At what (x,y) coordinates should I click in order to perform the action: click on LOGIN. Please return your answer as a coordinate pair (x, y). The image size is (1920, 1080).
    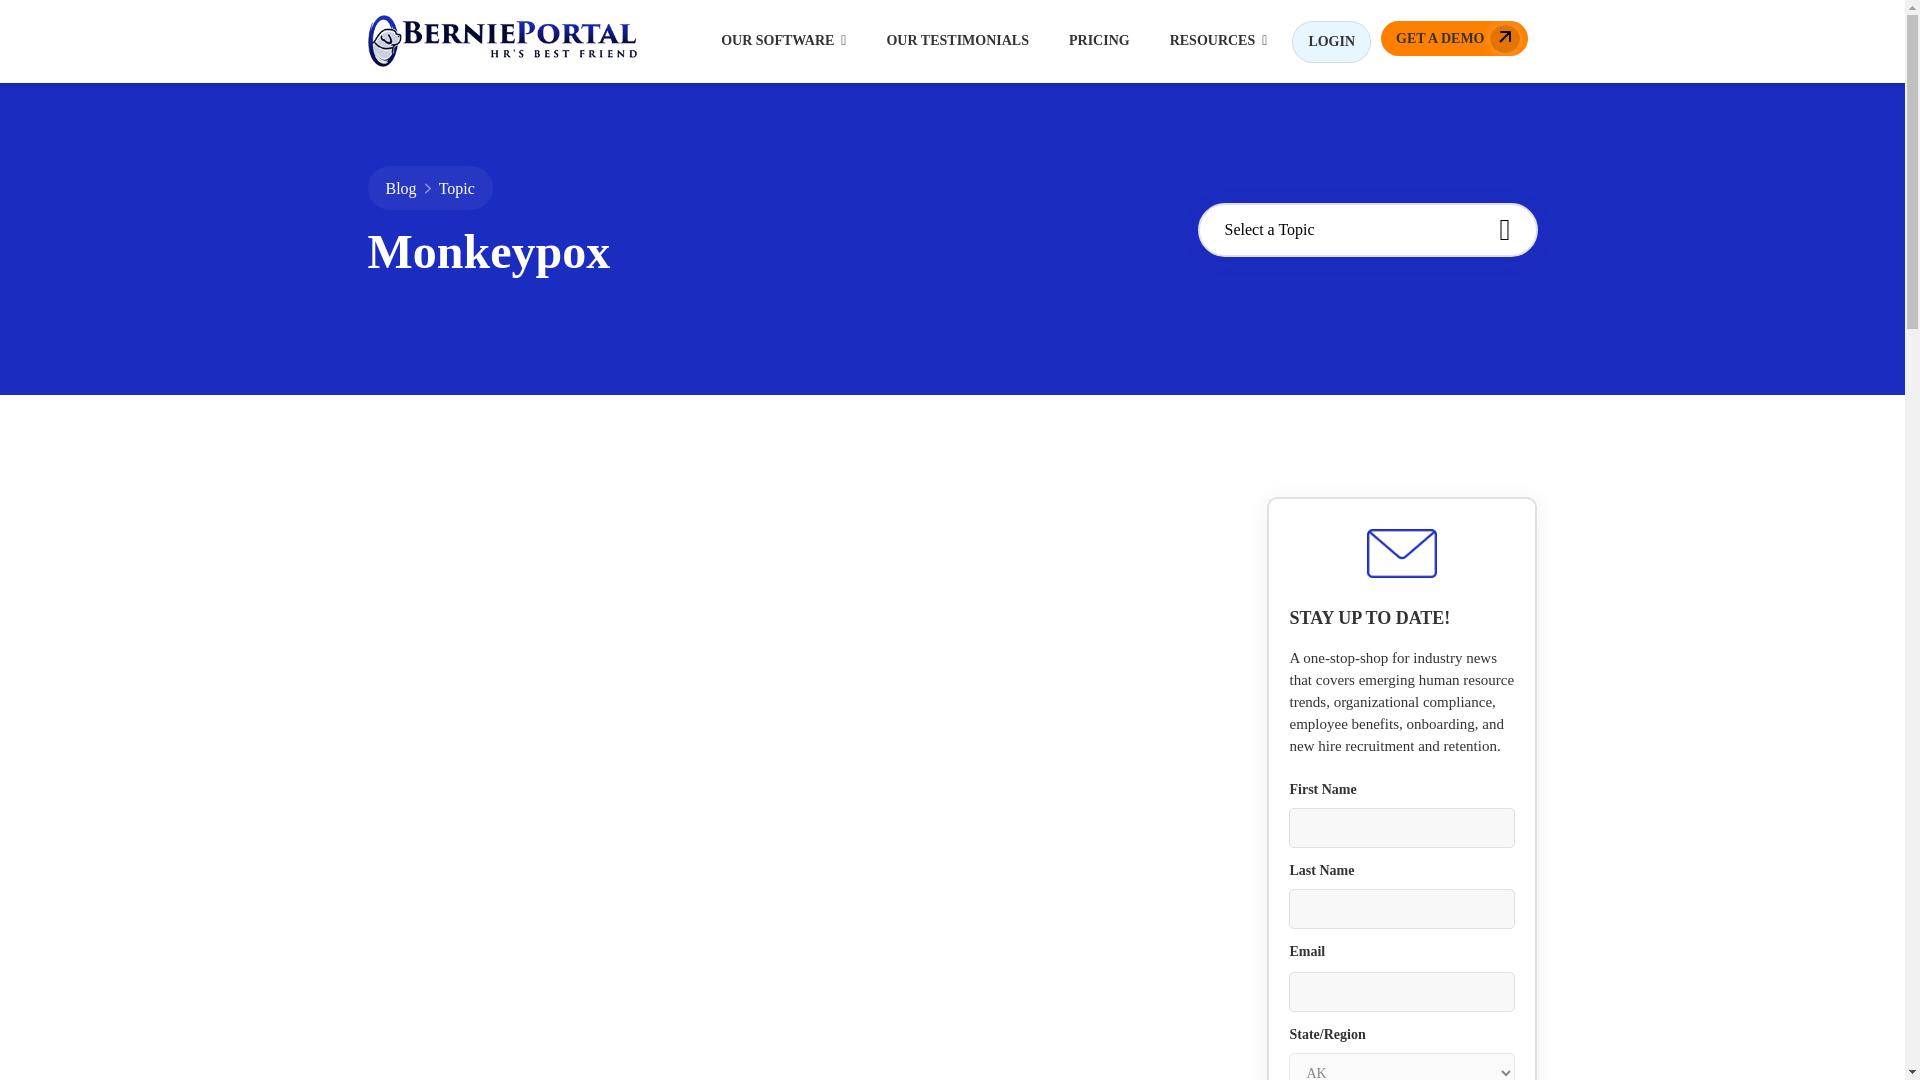
    Looking at the image, I should click on (1331, 41).